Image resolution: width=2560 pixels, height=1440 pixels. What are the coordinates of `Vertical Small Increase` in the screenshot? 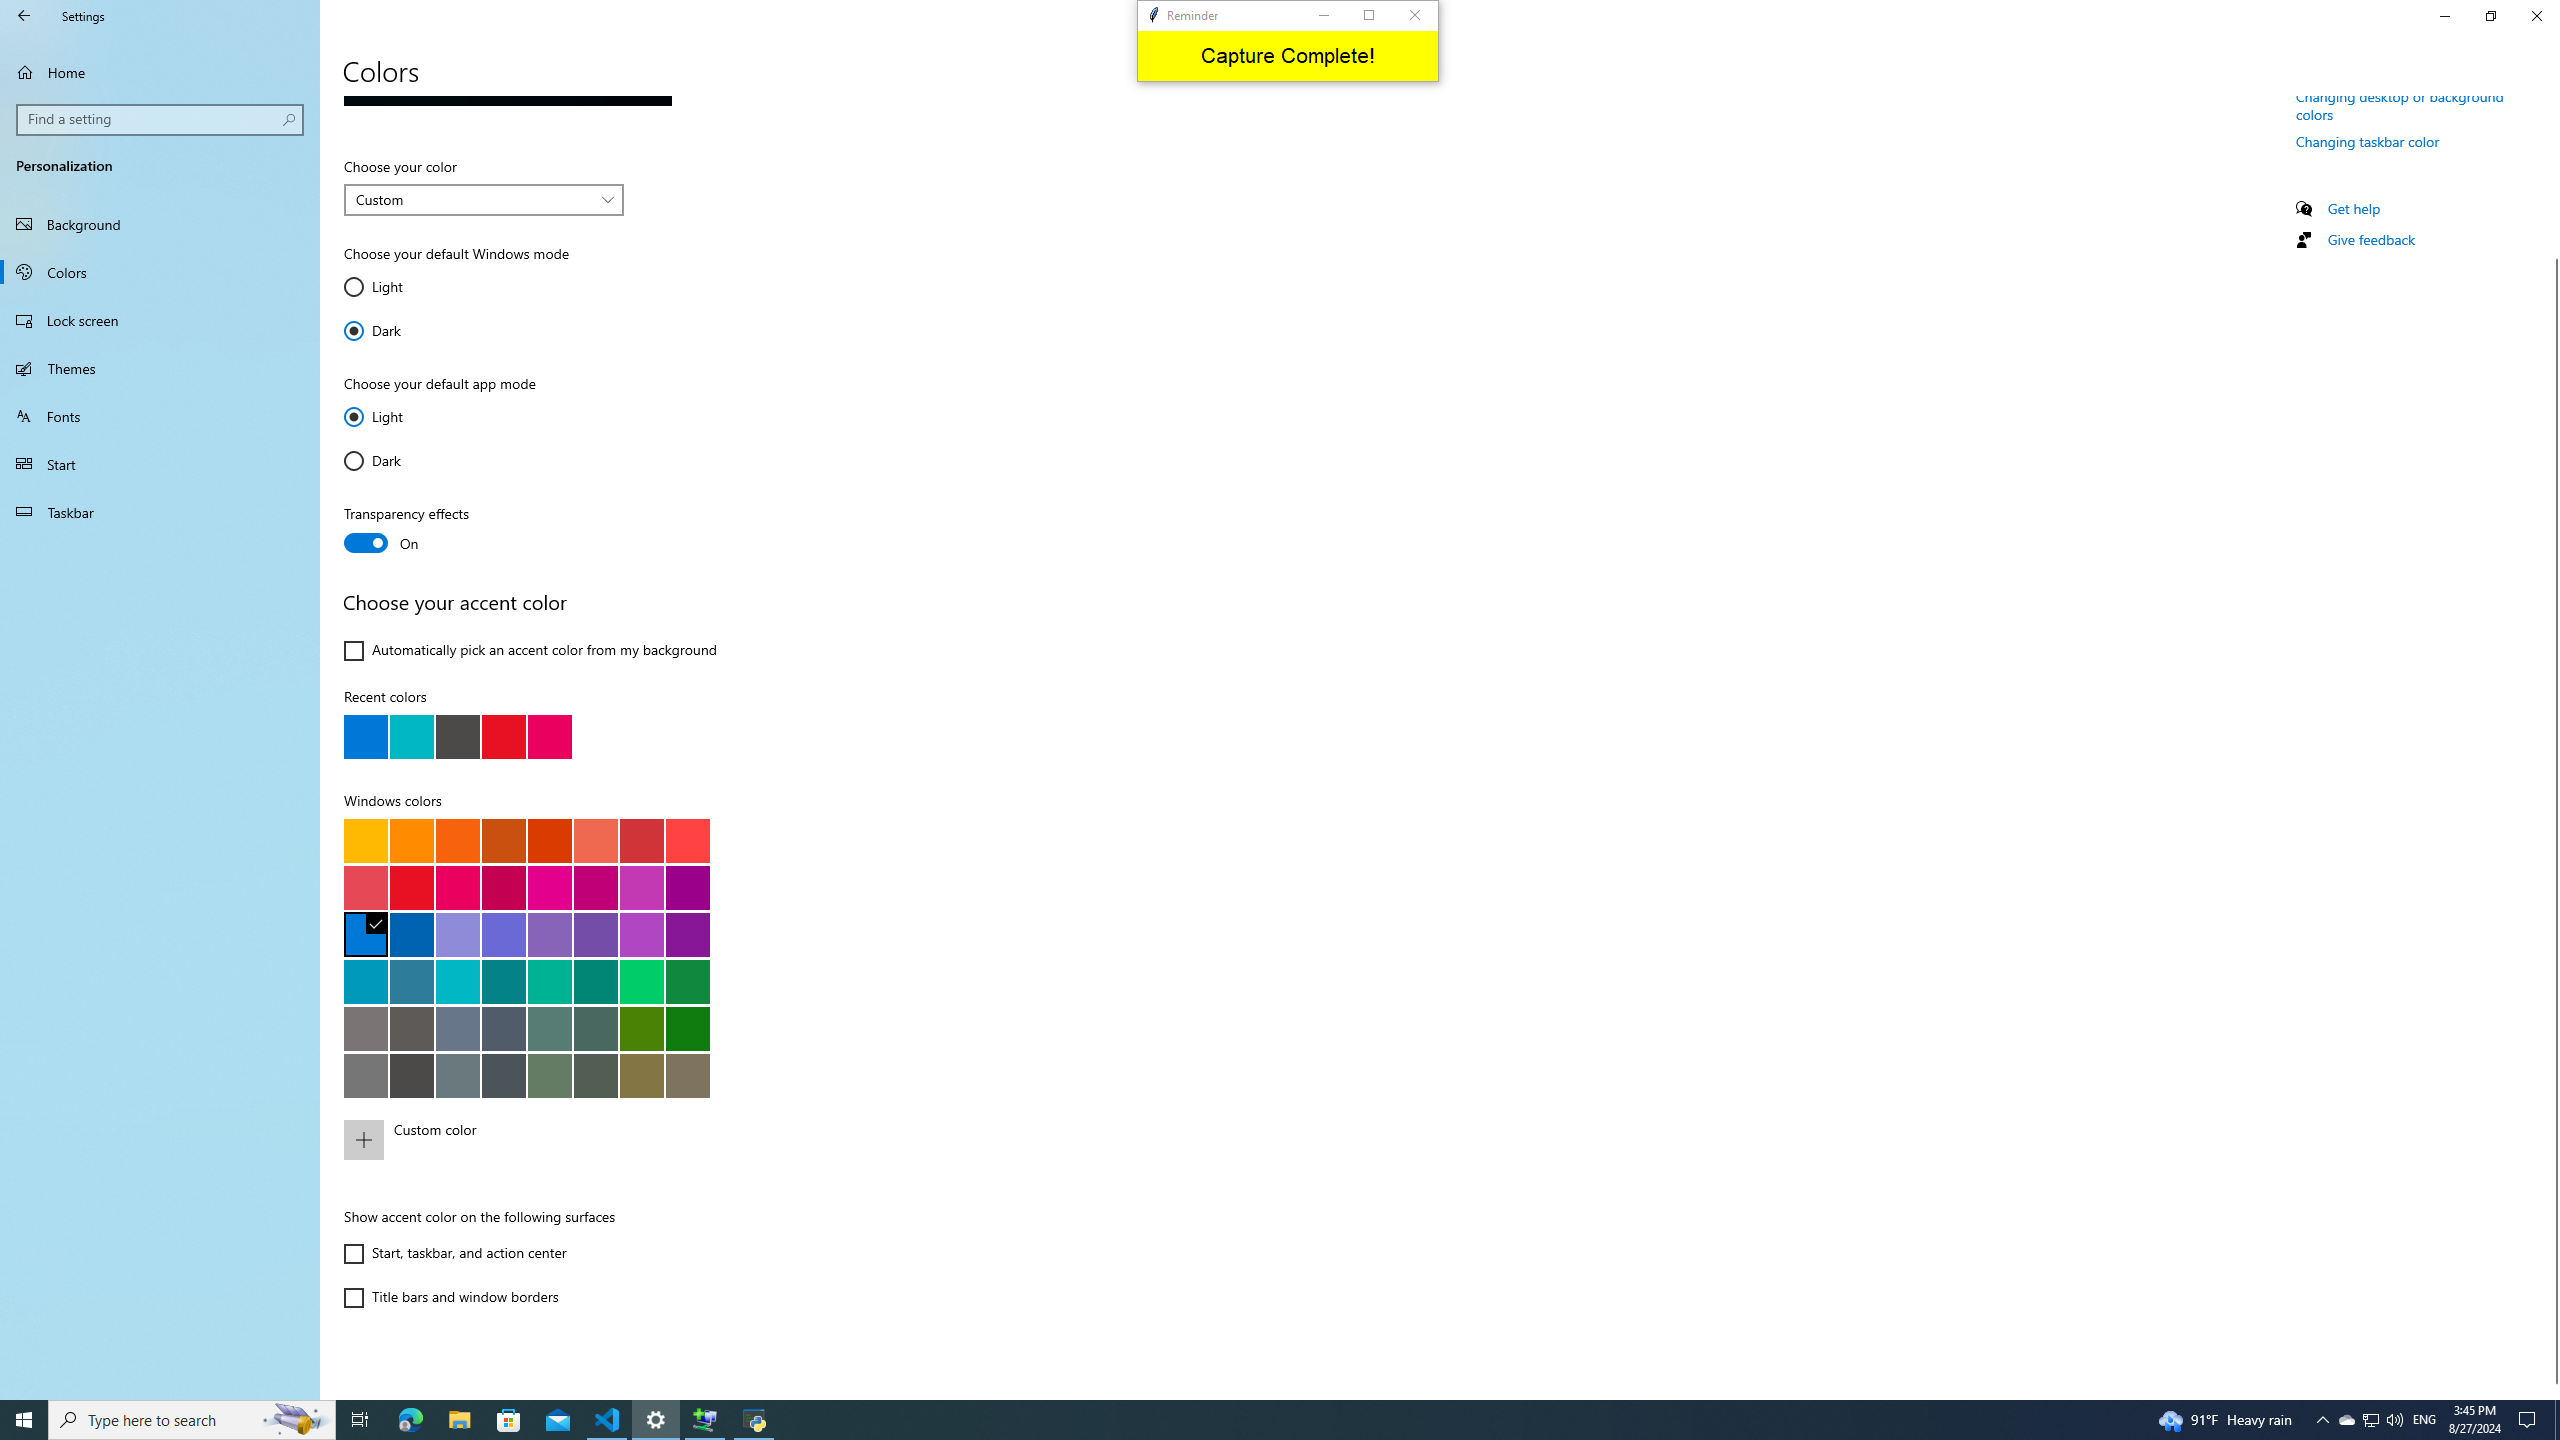 It's located at (2552, 1391).